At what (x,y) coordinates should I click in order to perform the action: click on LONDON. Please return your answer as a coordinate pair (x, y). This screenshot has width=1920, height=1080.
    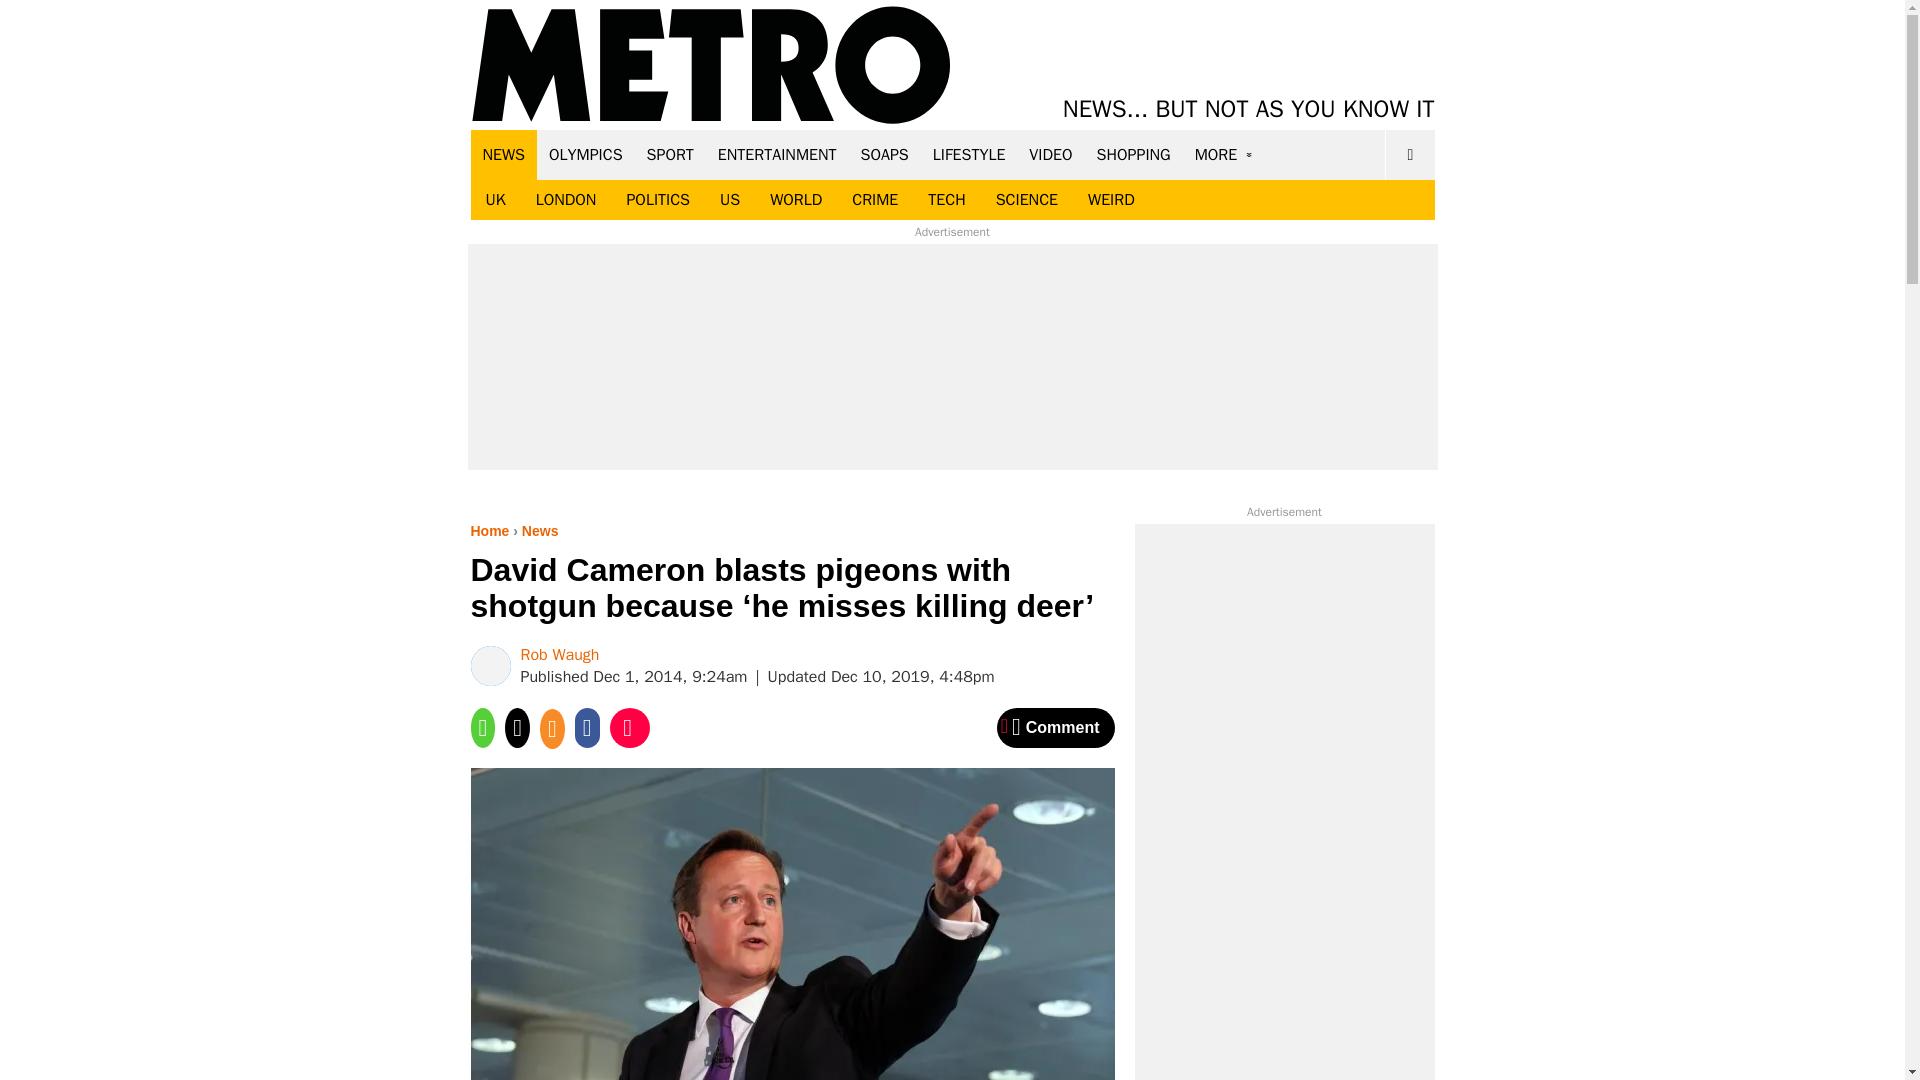
    Looking at the image, I should click on (566, 200).